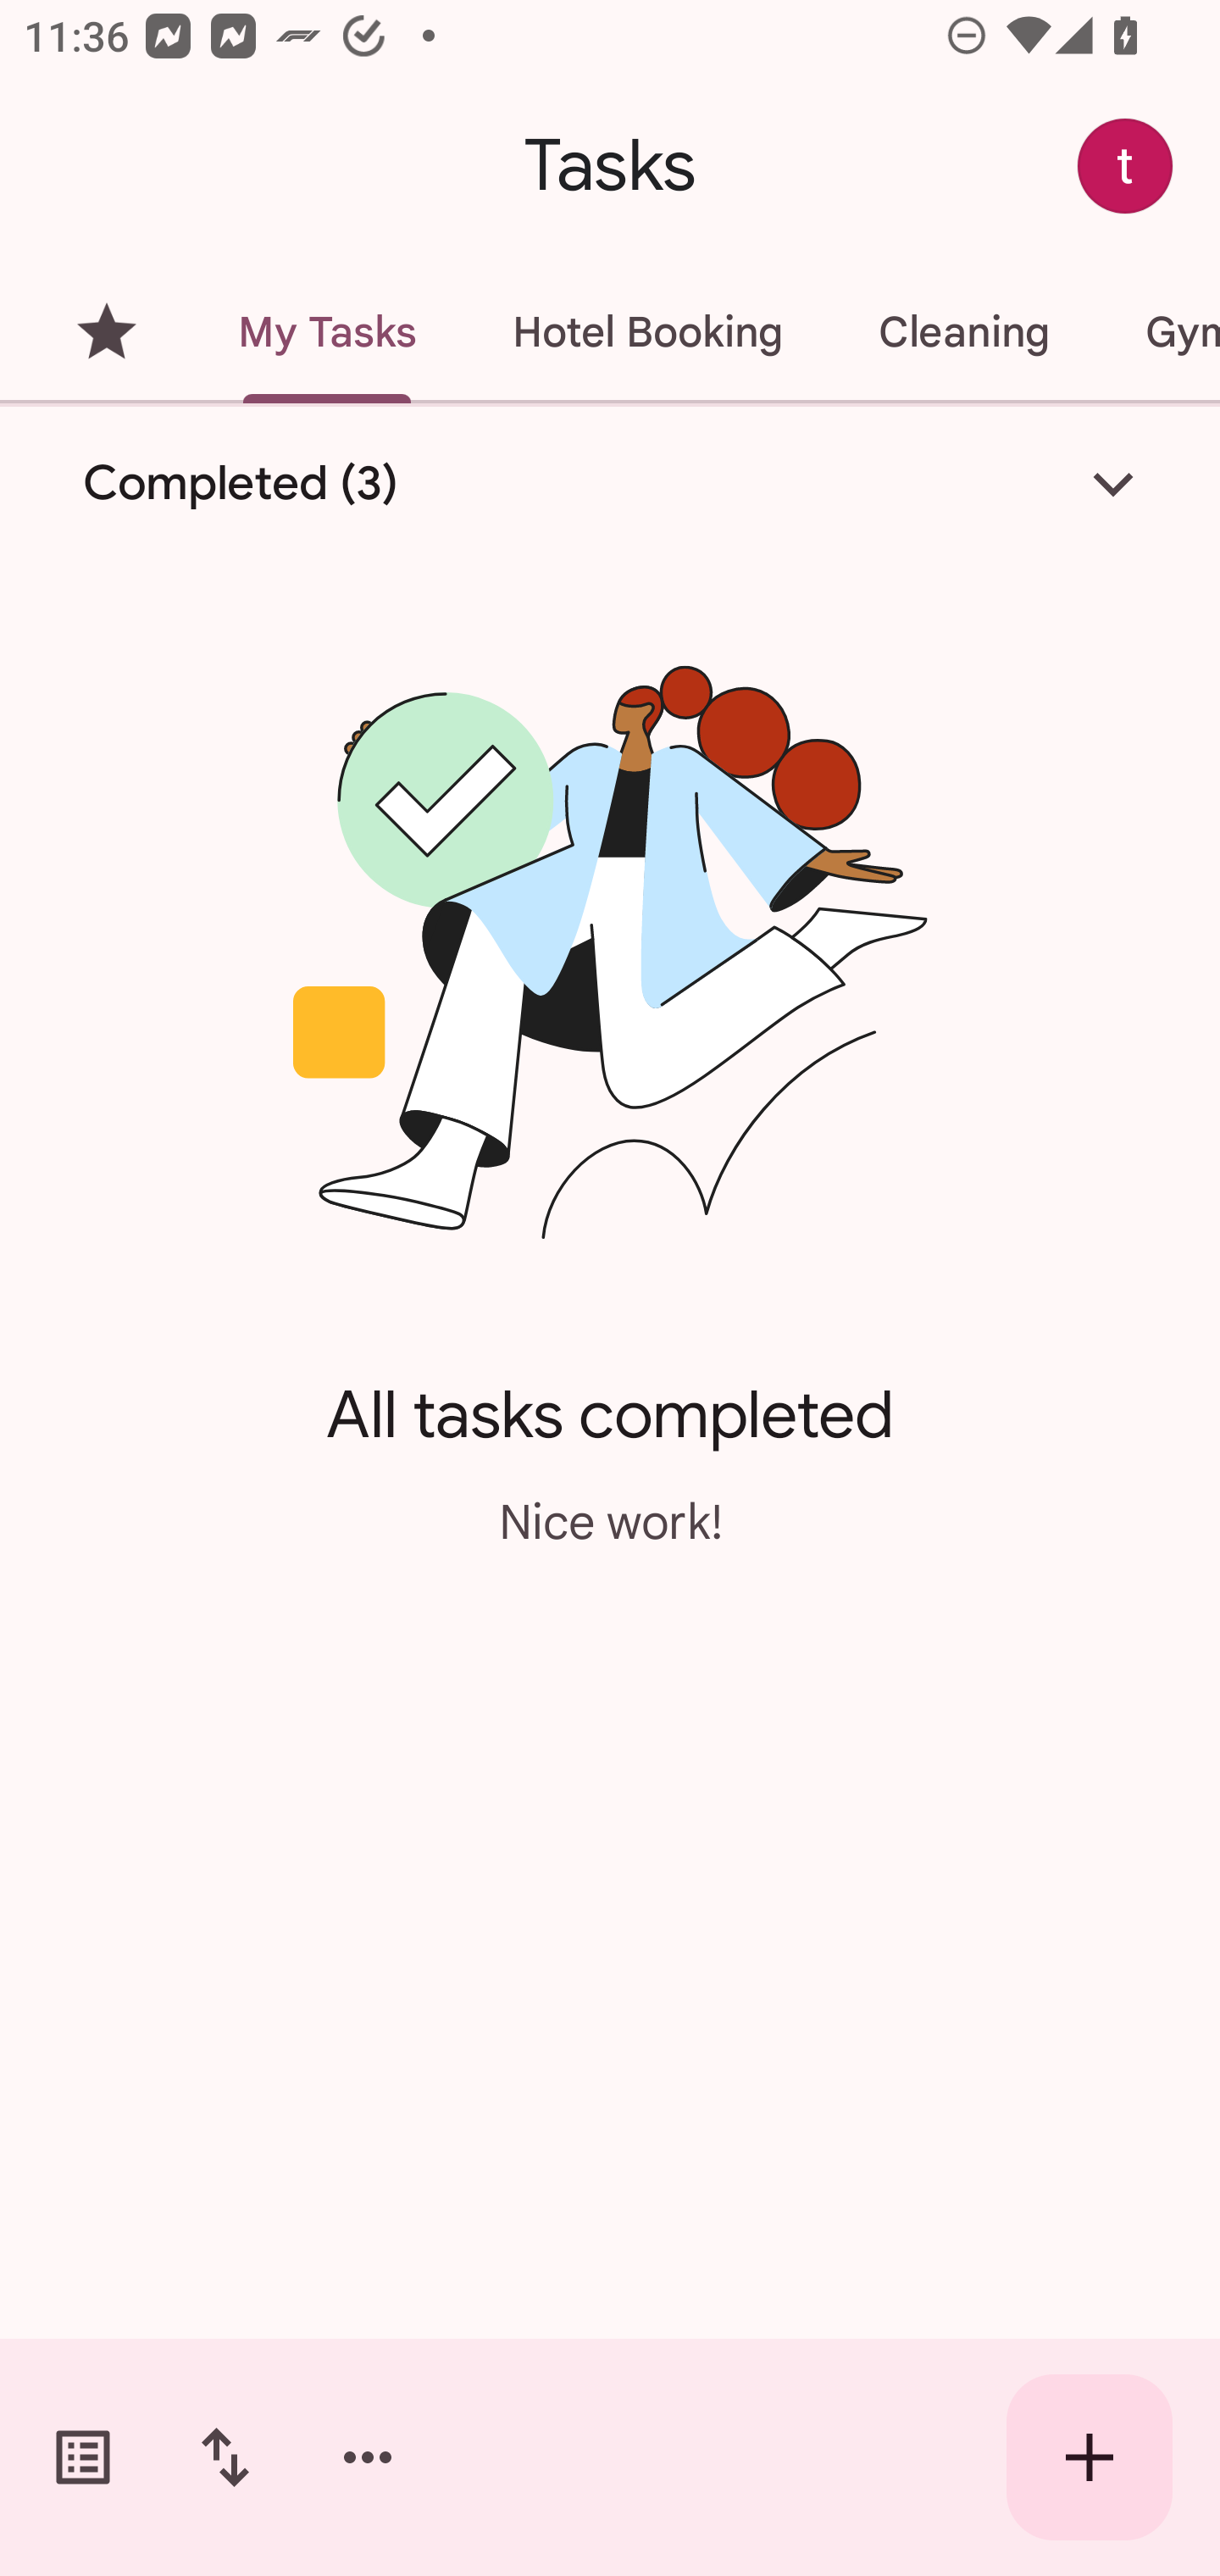  Describe the element at coordinates (225, 2457) in the screenshot. I see `Change sort order` at that location.